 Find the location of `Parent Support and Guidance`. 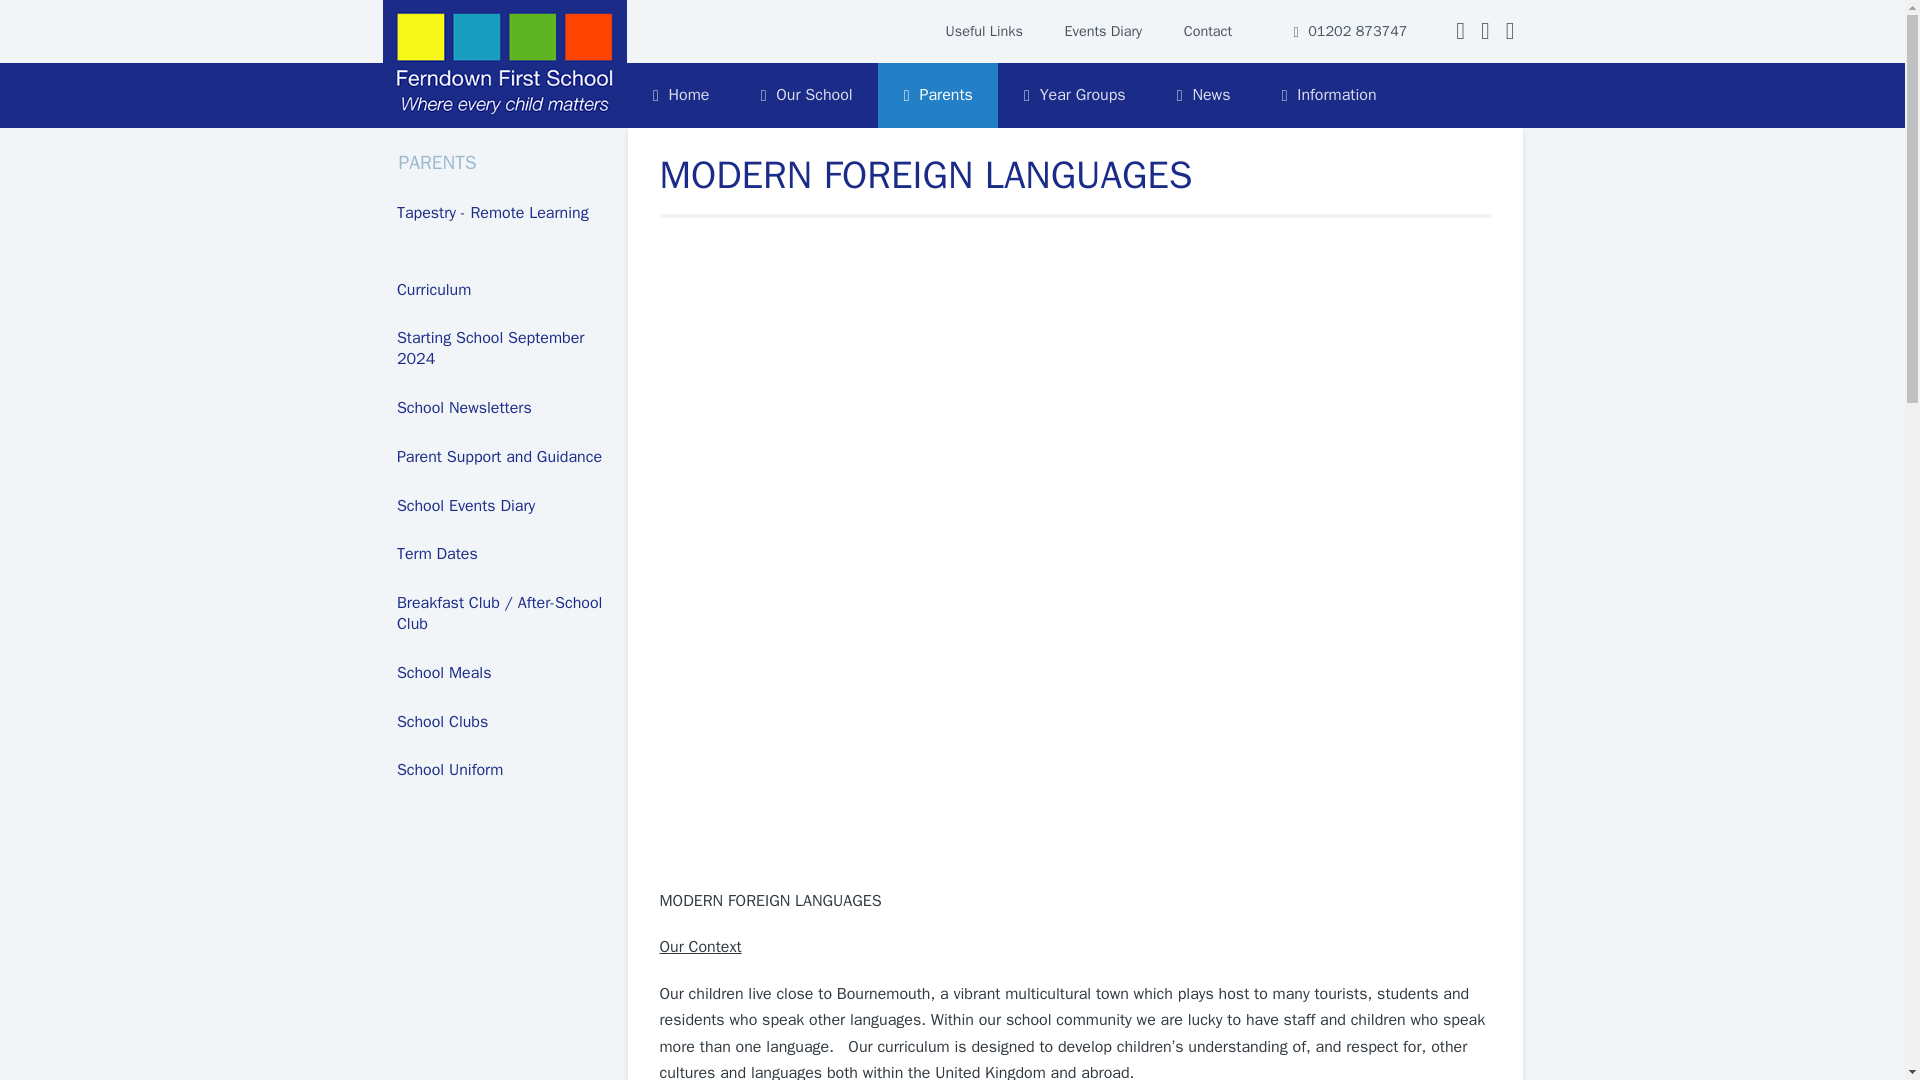

Parent Support and Guidance is located at coordinates (504, 457).